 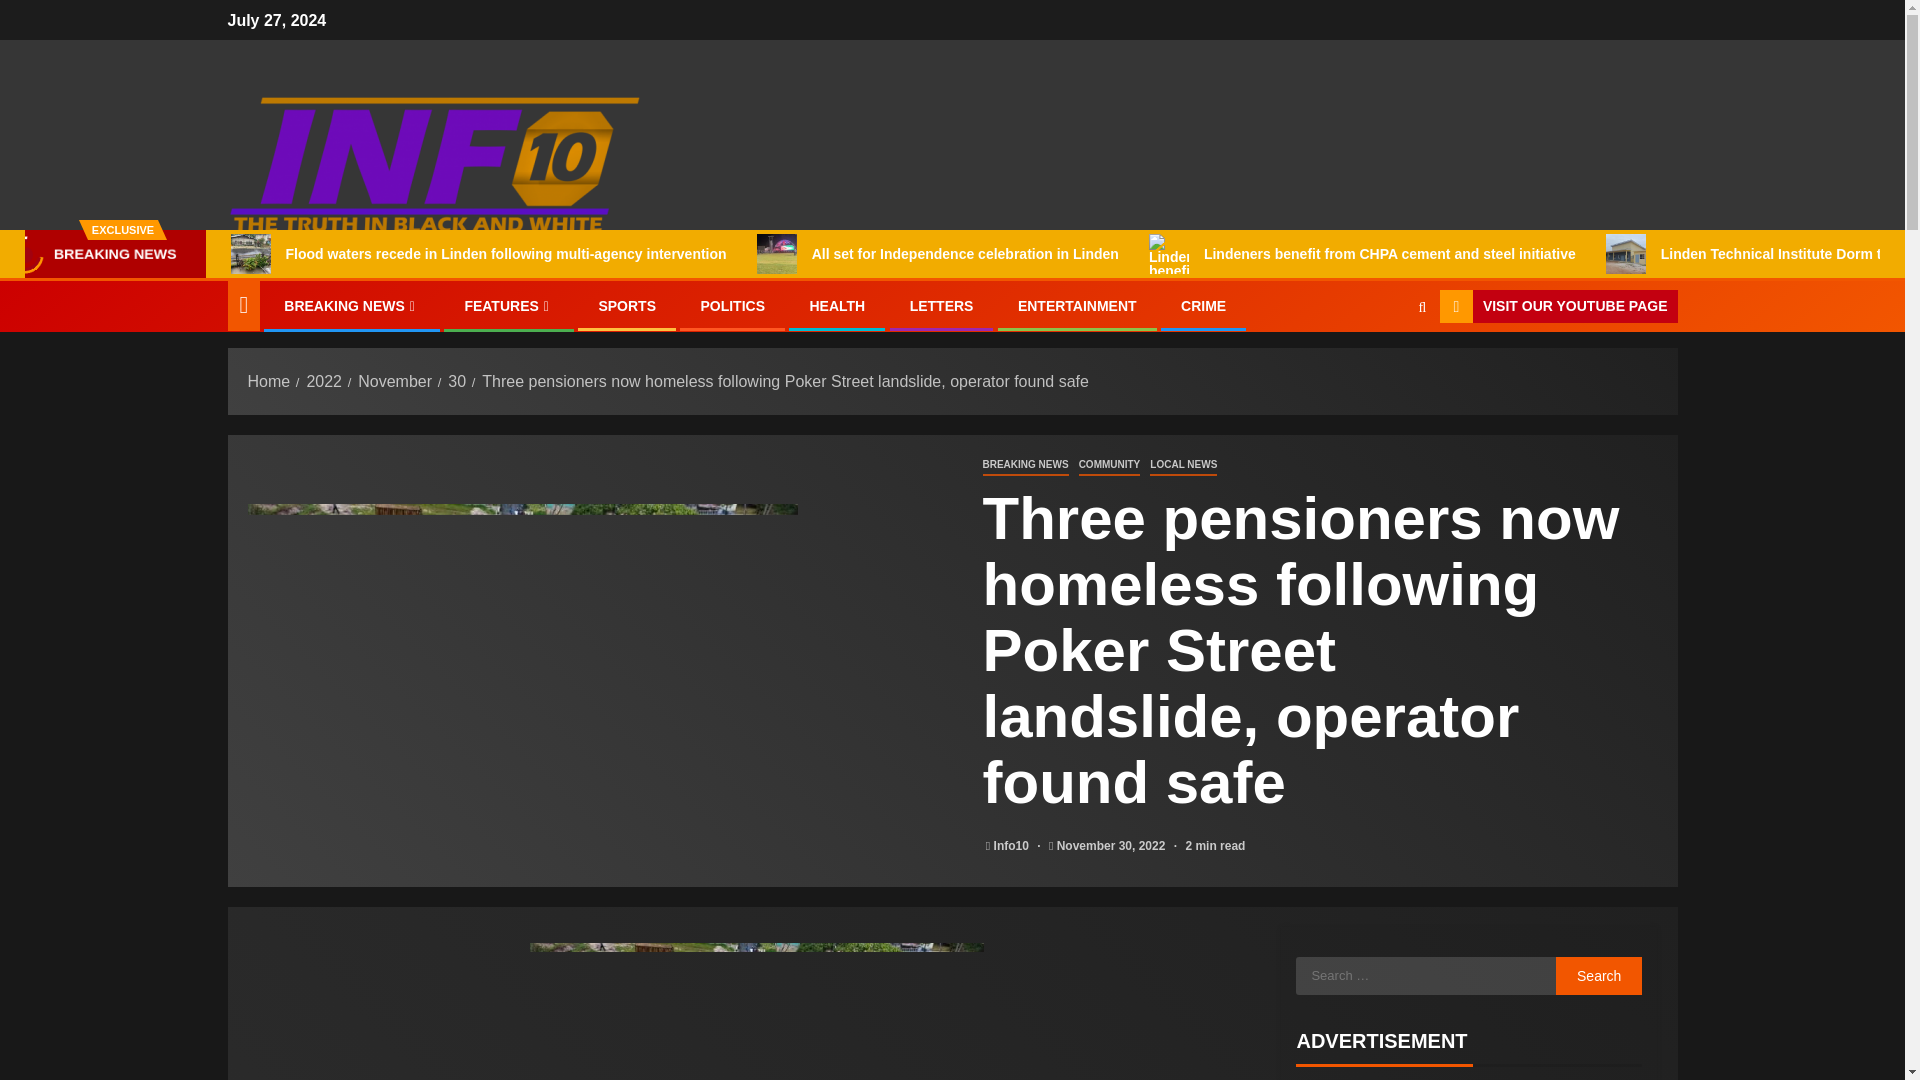 What do you see at coordinates (1013, 846) in the screenshot?
I see `Info10` at bounding box center [1013, 846].